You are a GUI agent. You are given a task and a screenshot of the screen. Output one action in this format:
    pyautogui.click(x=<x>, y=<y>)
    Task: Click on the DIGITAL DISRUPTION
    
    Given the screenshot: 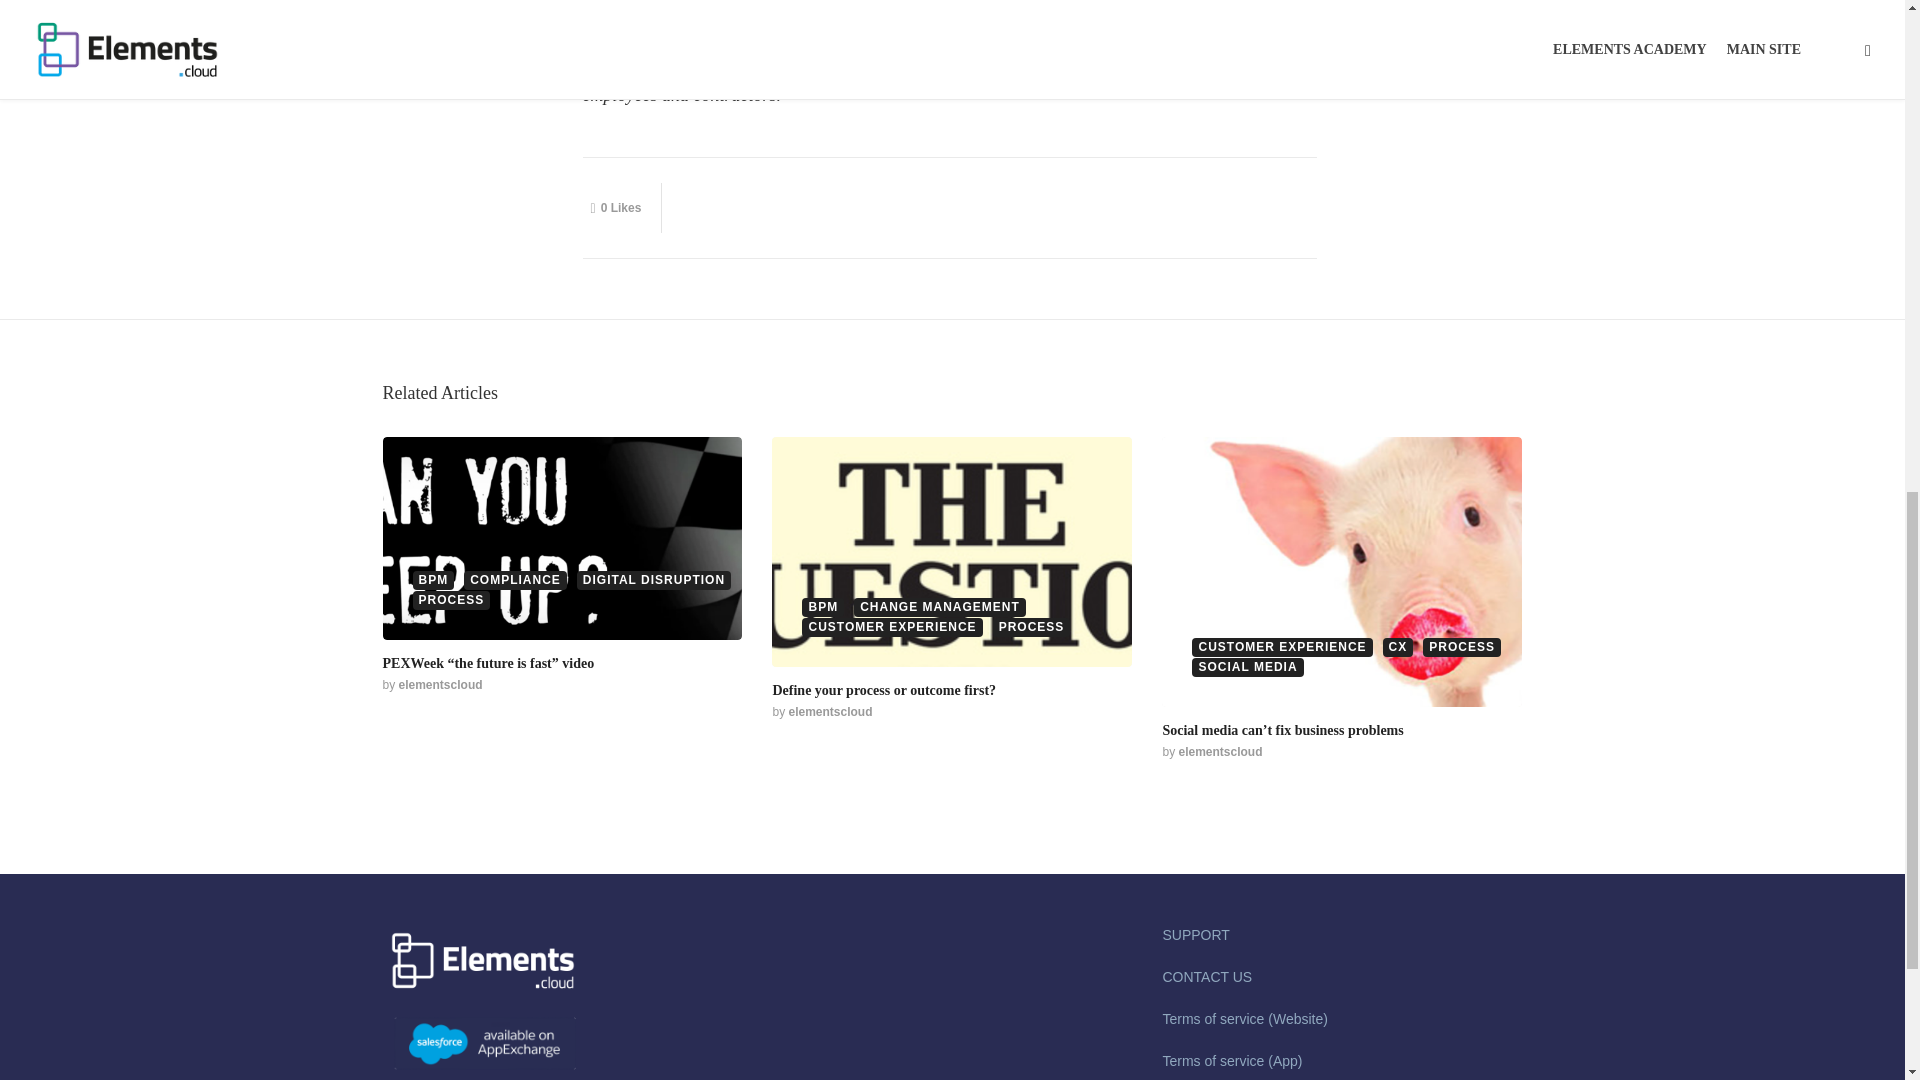 What is the action you would take?
    pyautogui.click(x=654, y=580)
    